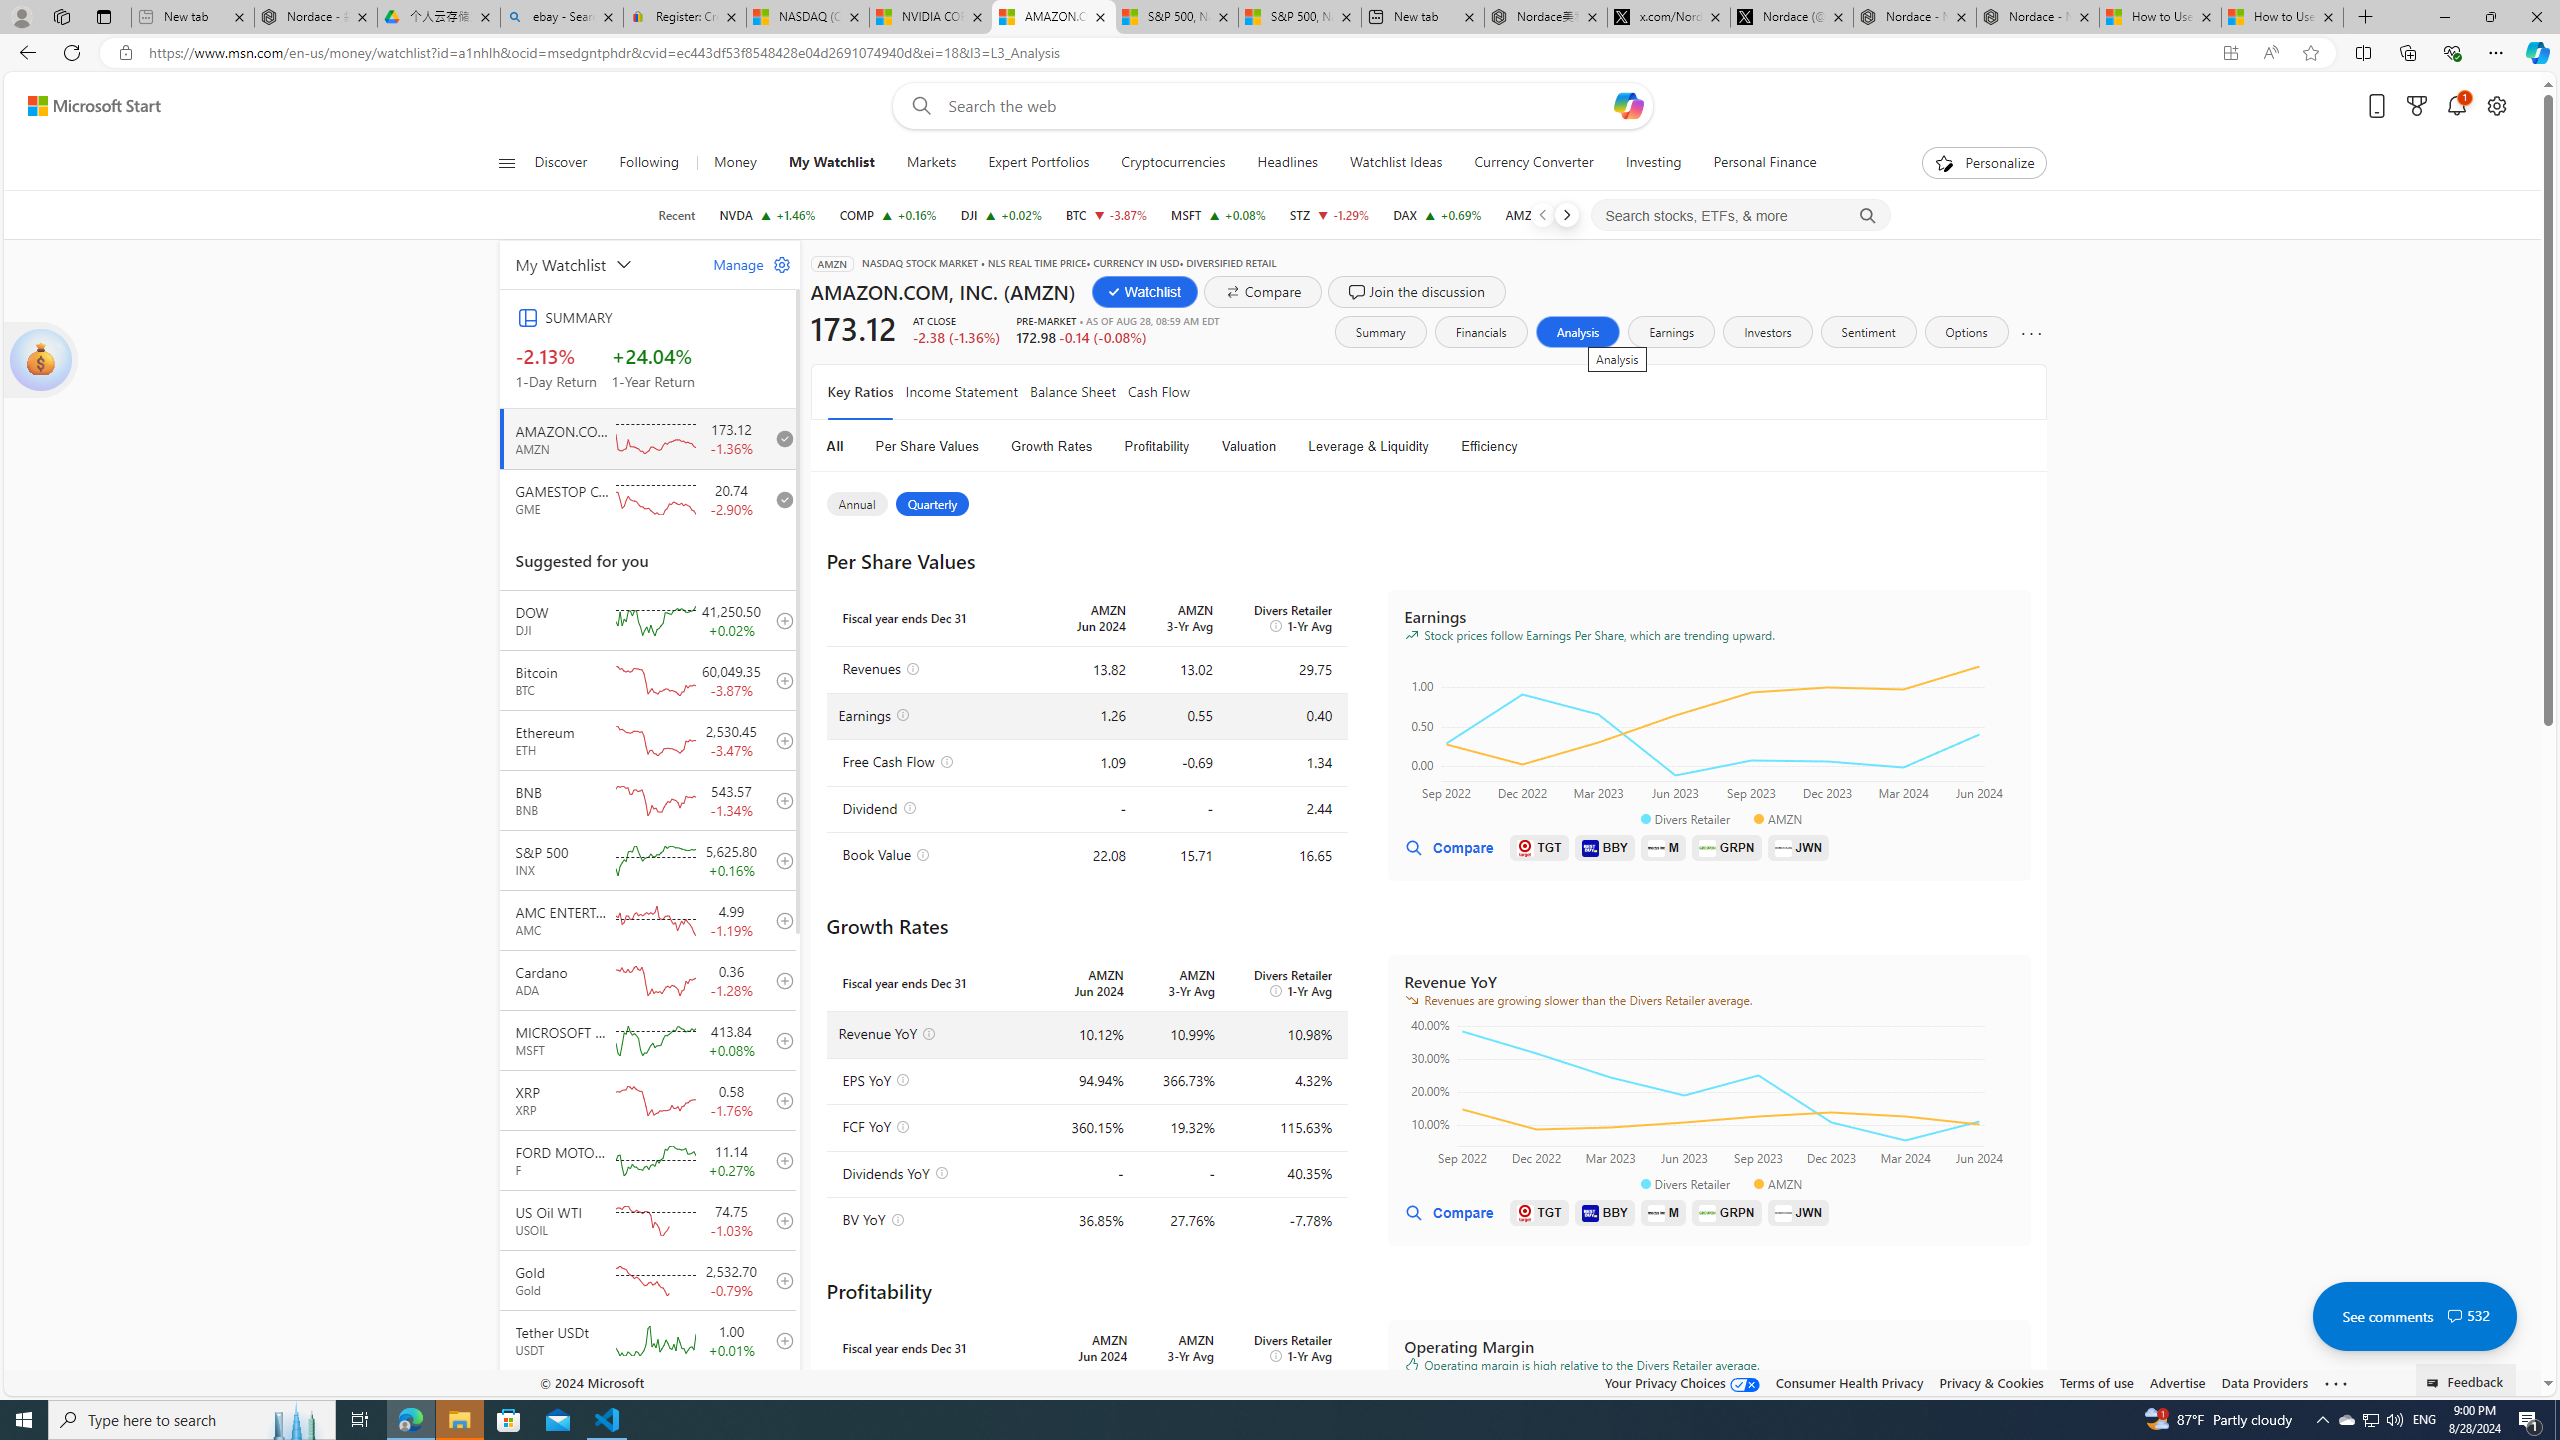 Image resolution: width=2560 pixels, height=1440 pixels. Describe the element at coordinates (40, 360) in the screenshot. I see `show card` at that location.